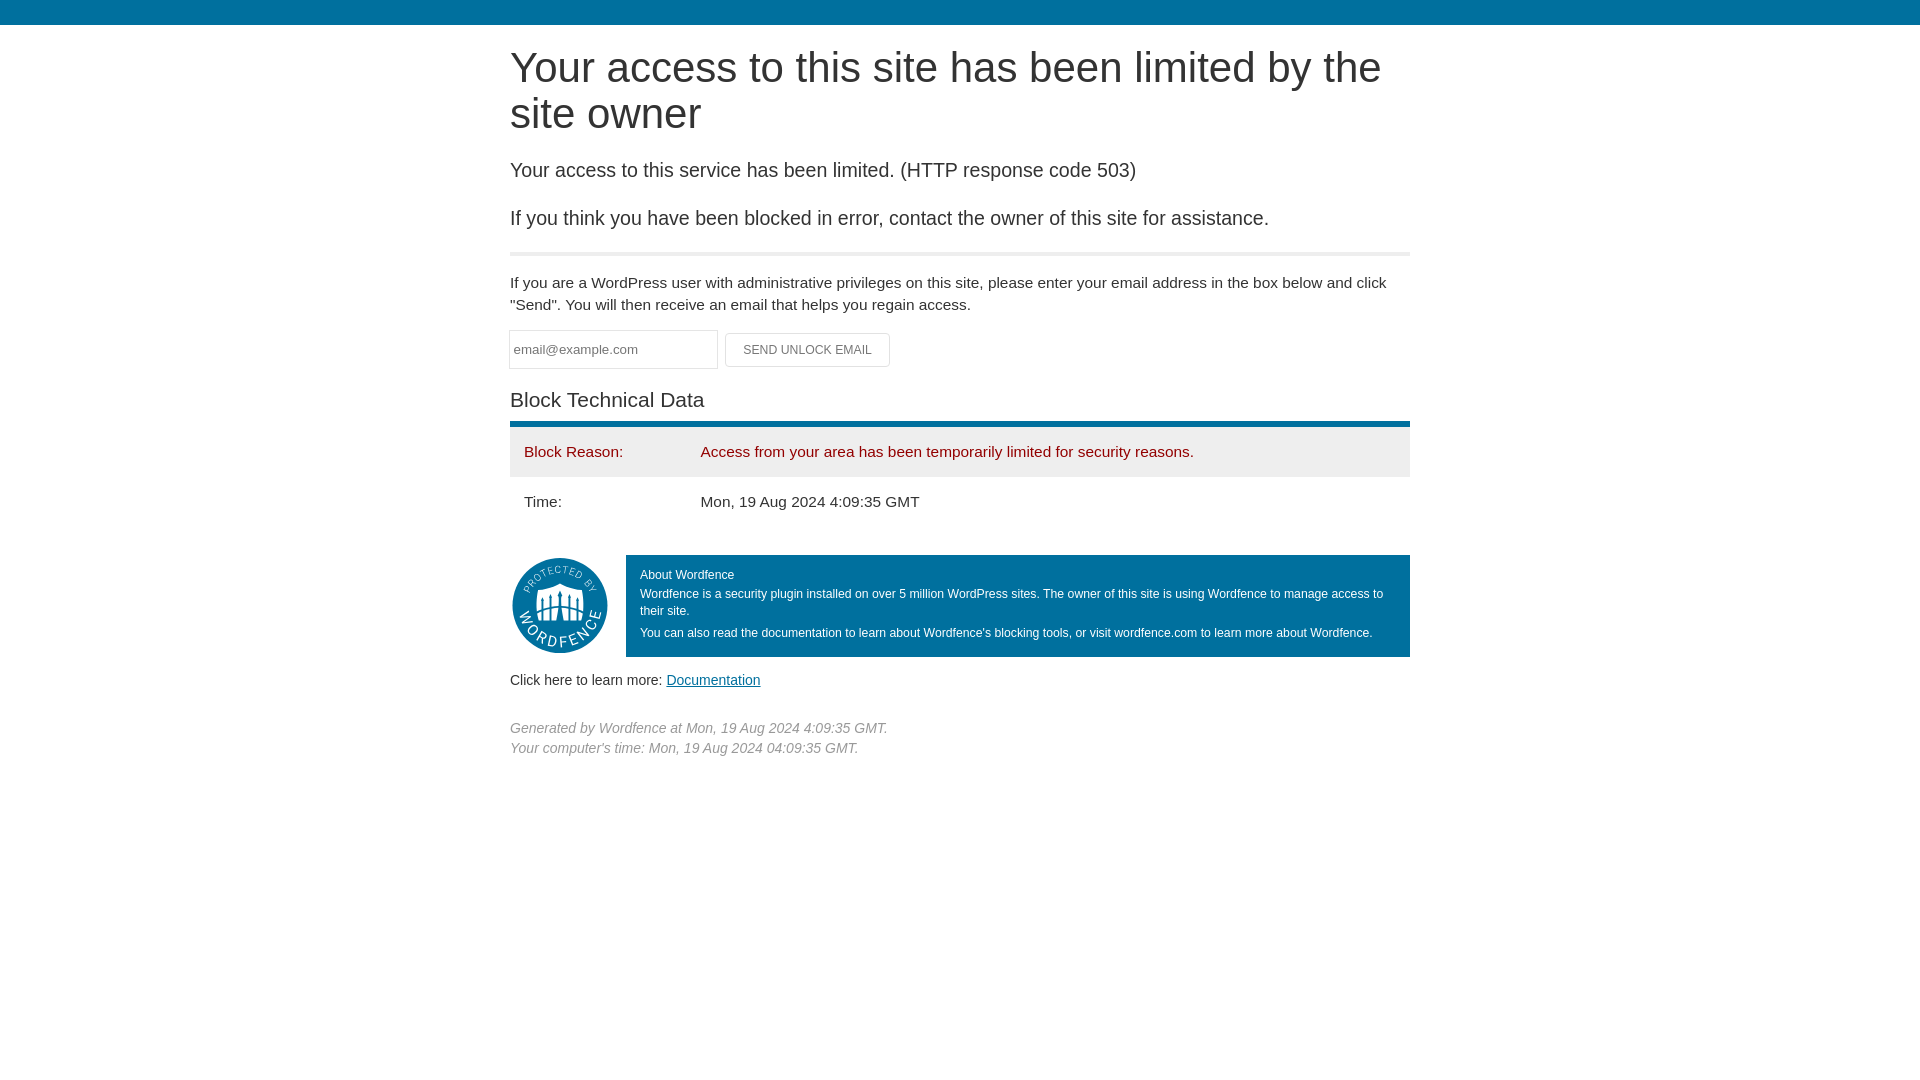 Image resolution: width=1920 pixels, height=1080 pixels. What do you see at coordinates (713, 679) in the screenshot?
I see `Documentation` at bounding box center [713, 679].